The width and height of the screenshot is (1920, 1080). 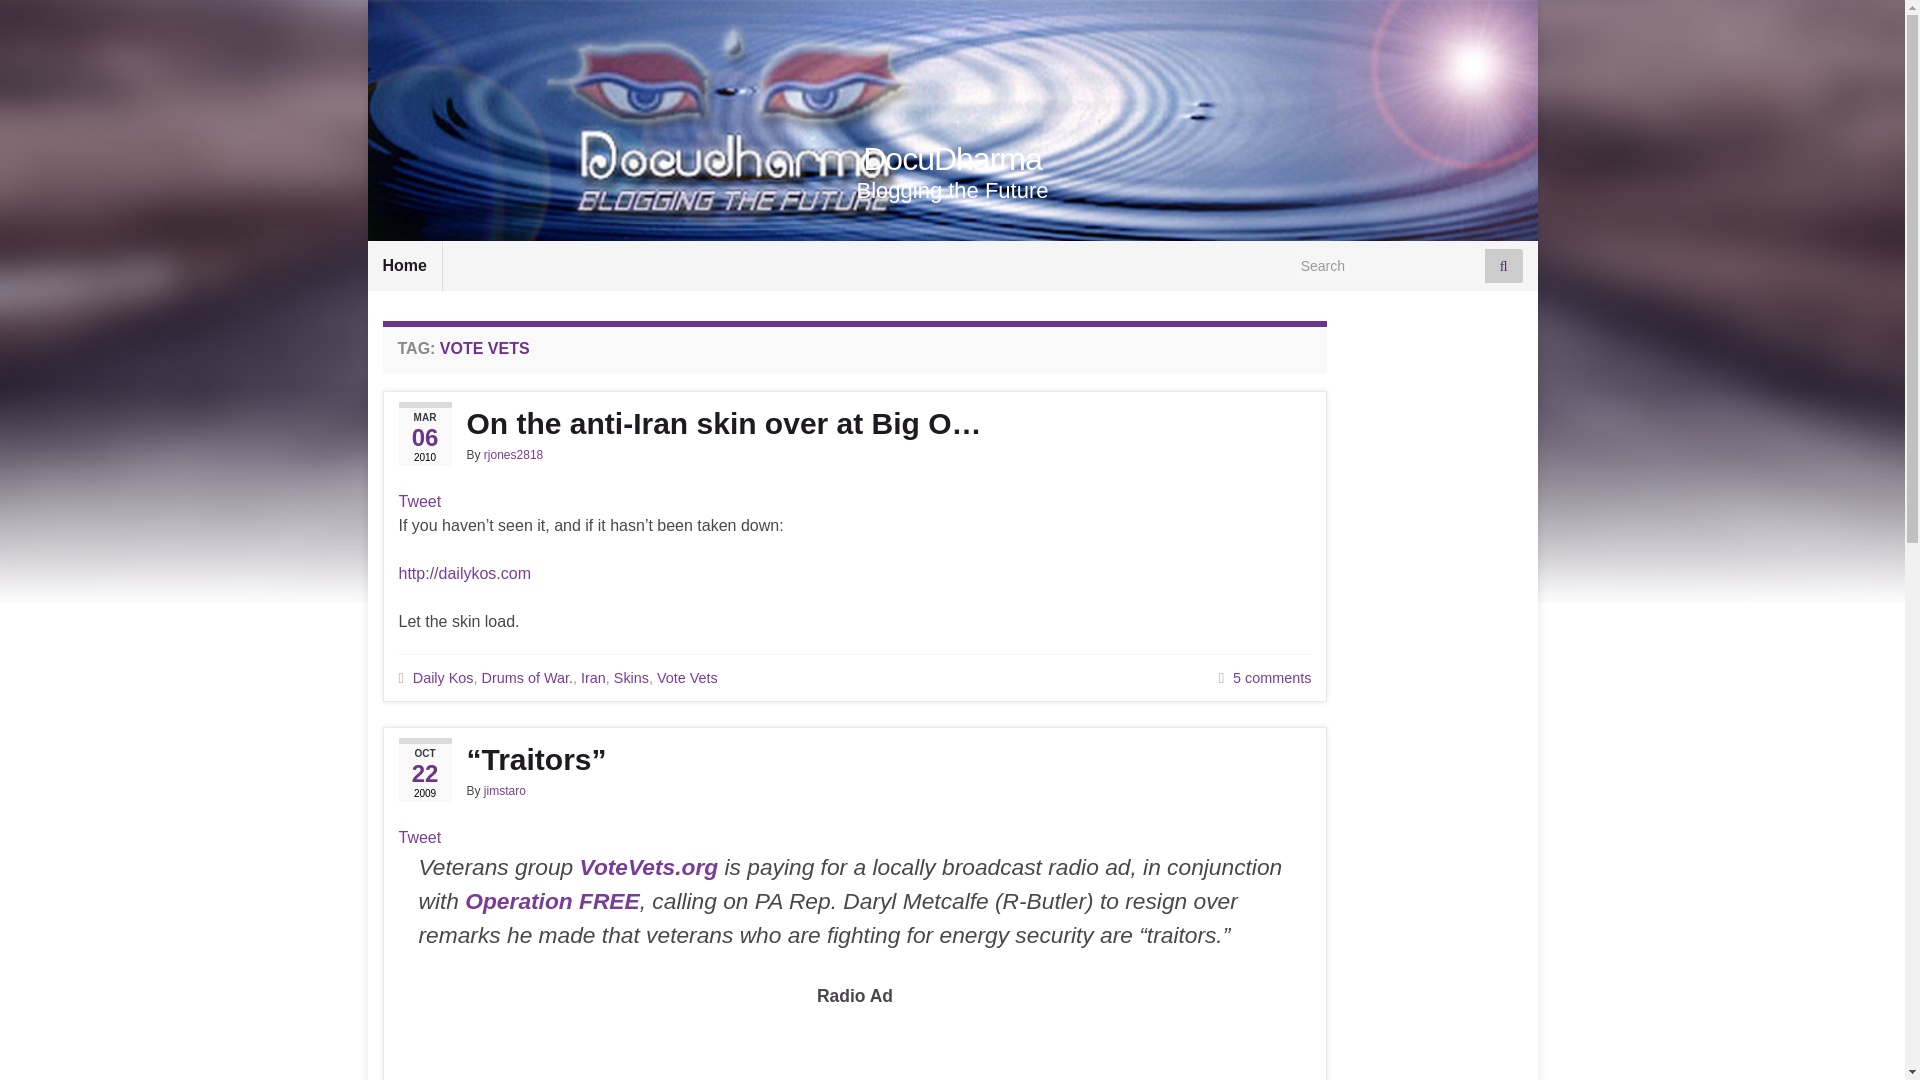 What do you see at coordinates (419, 500) in the screenshot?
I see `Tweet` at bounding box center [419, 500].